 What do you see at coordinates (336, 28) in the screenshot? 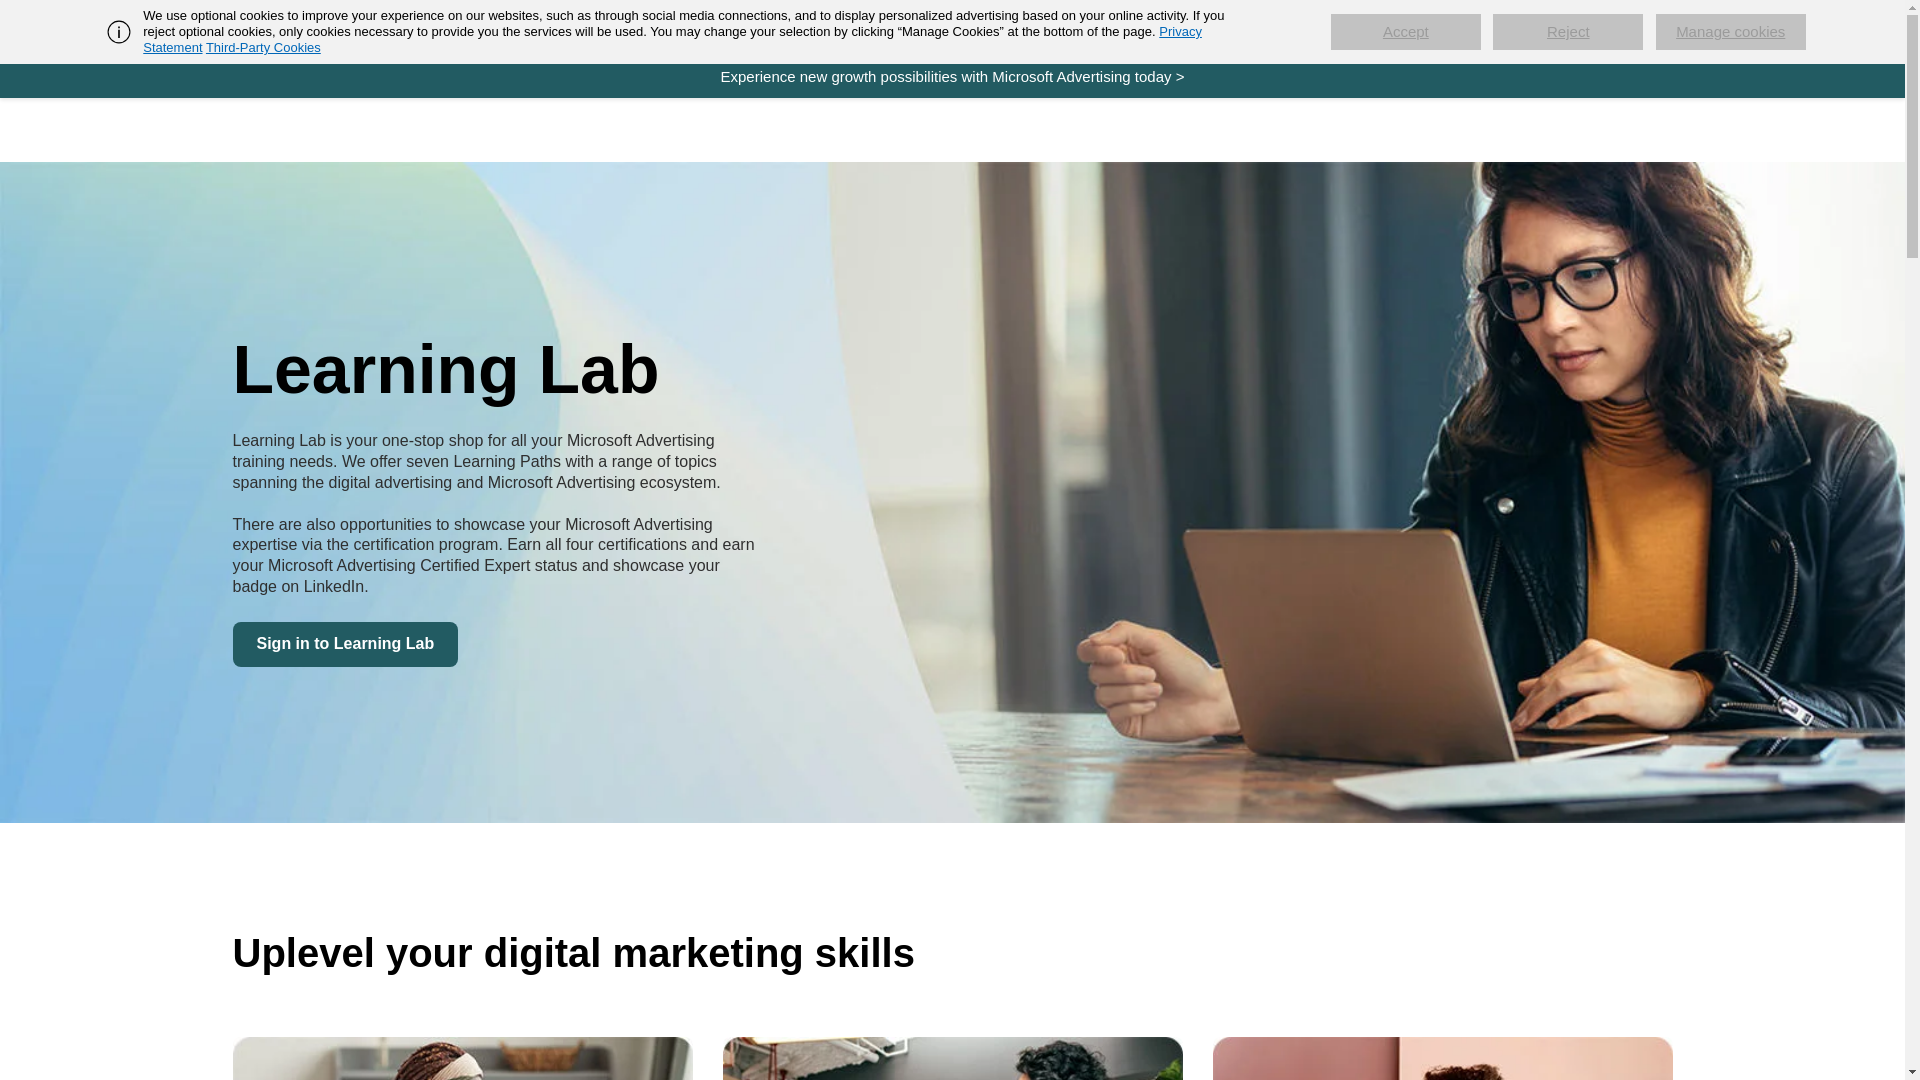
I see `Microsoft` at bounding box center [336, 28].